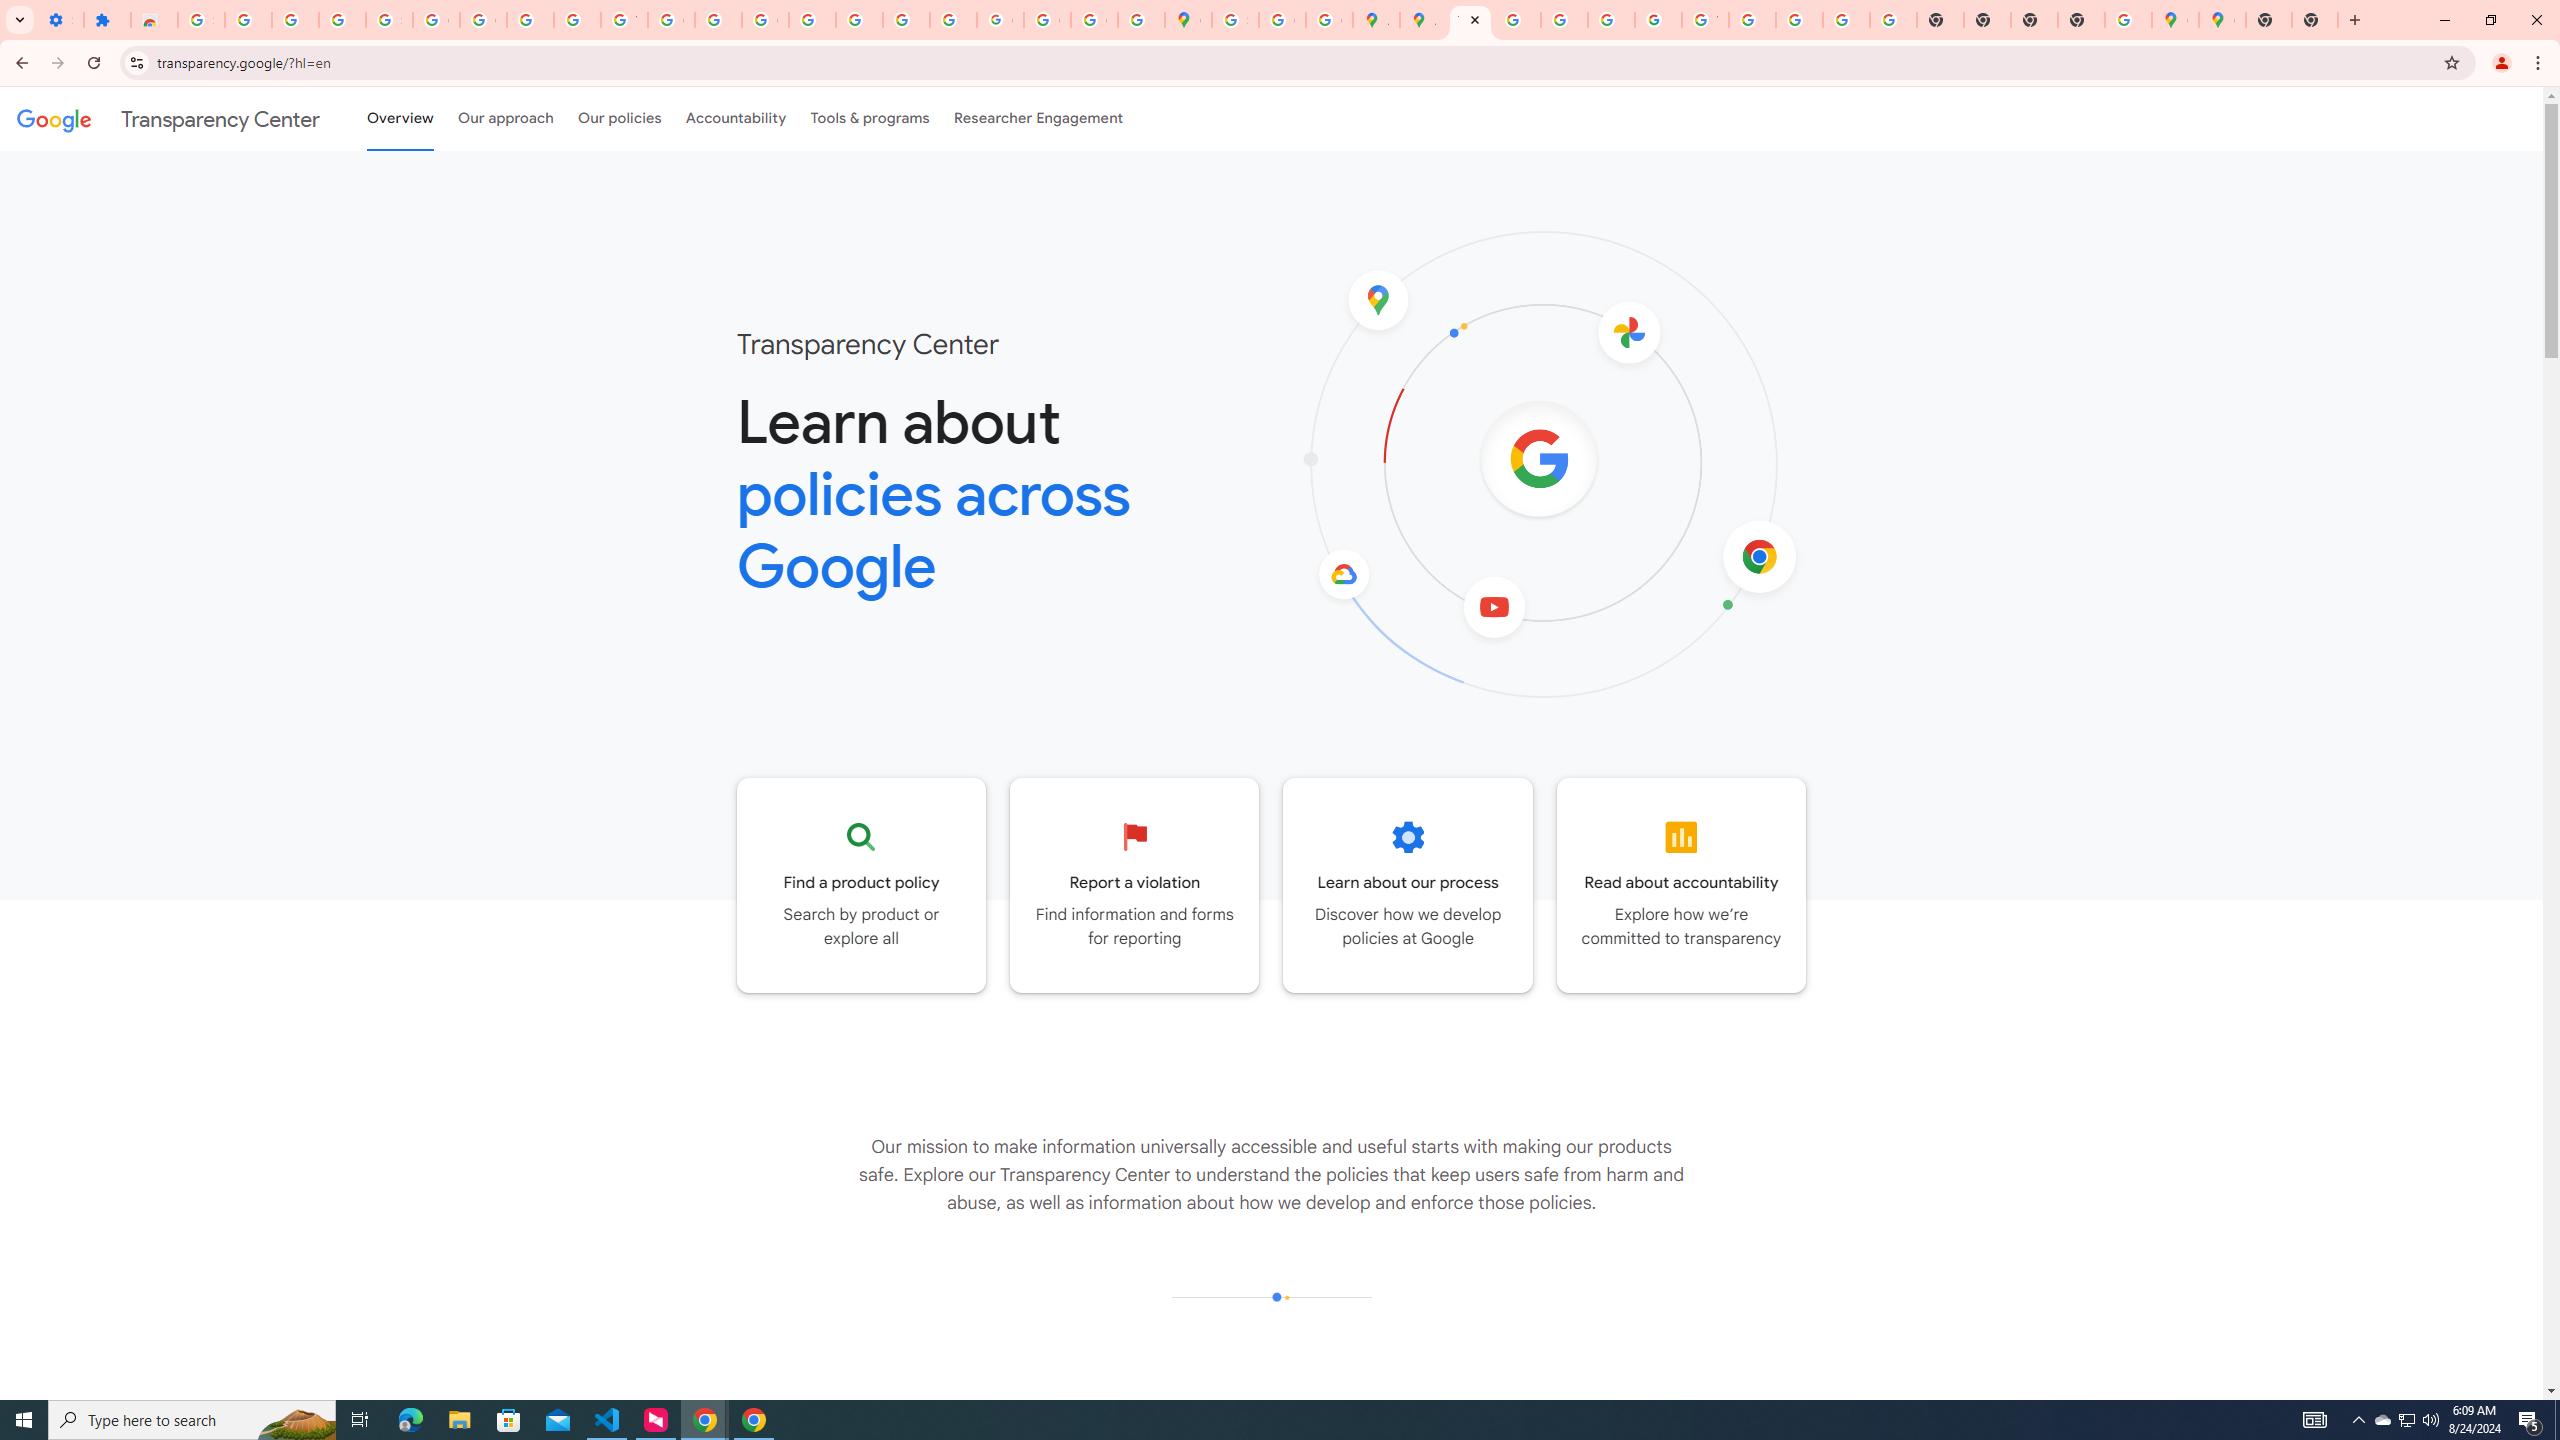  What do you see at coordinates (505, 118) in the screenshot?
I see `Our approach` at bounding box center [505, 118].